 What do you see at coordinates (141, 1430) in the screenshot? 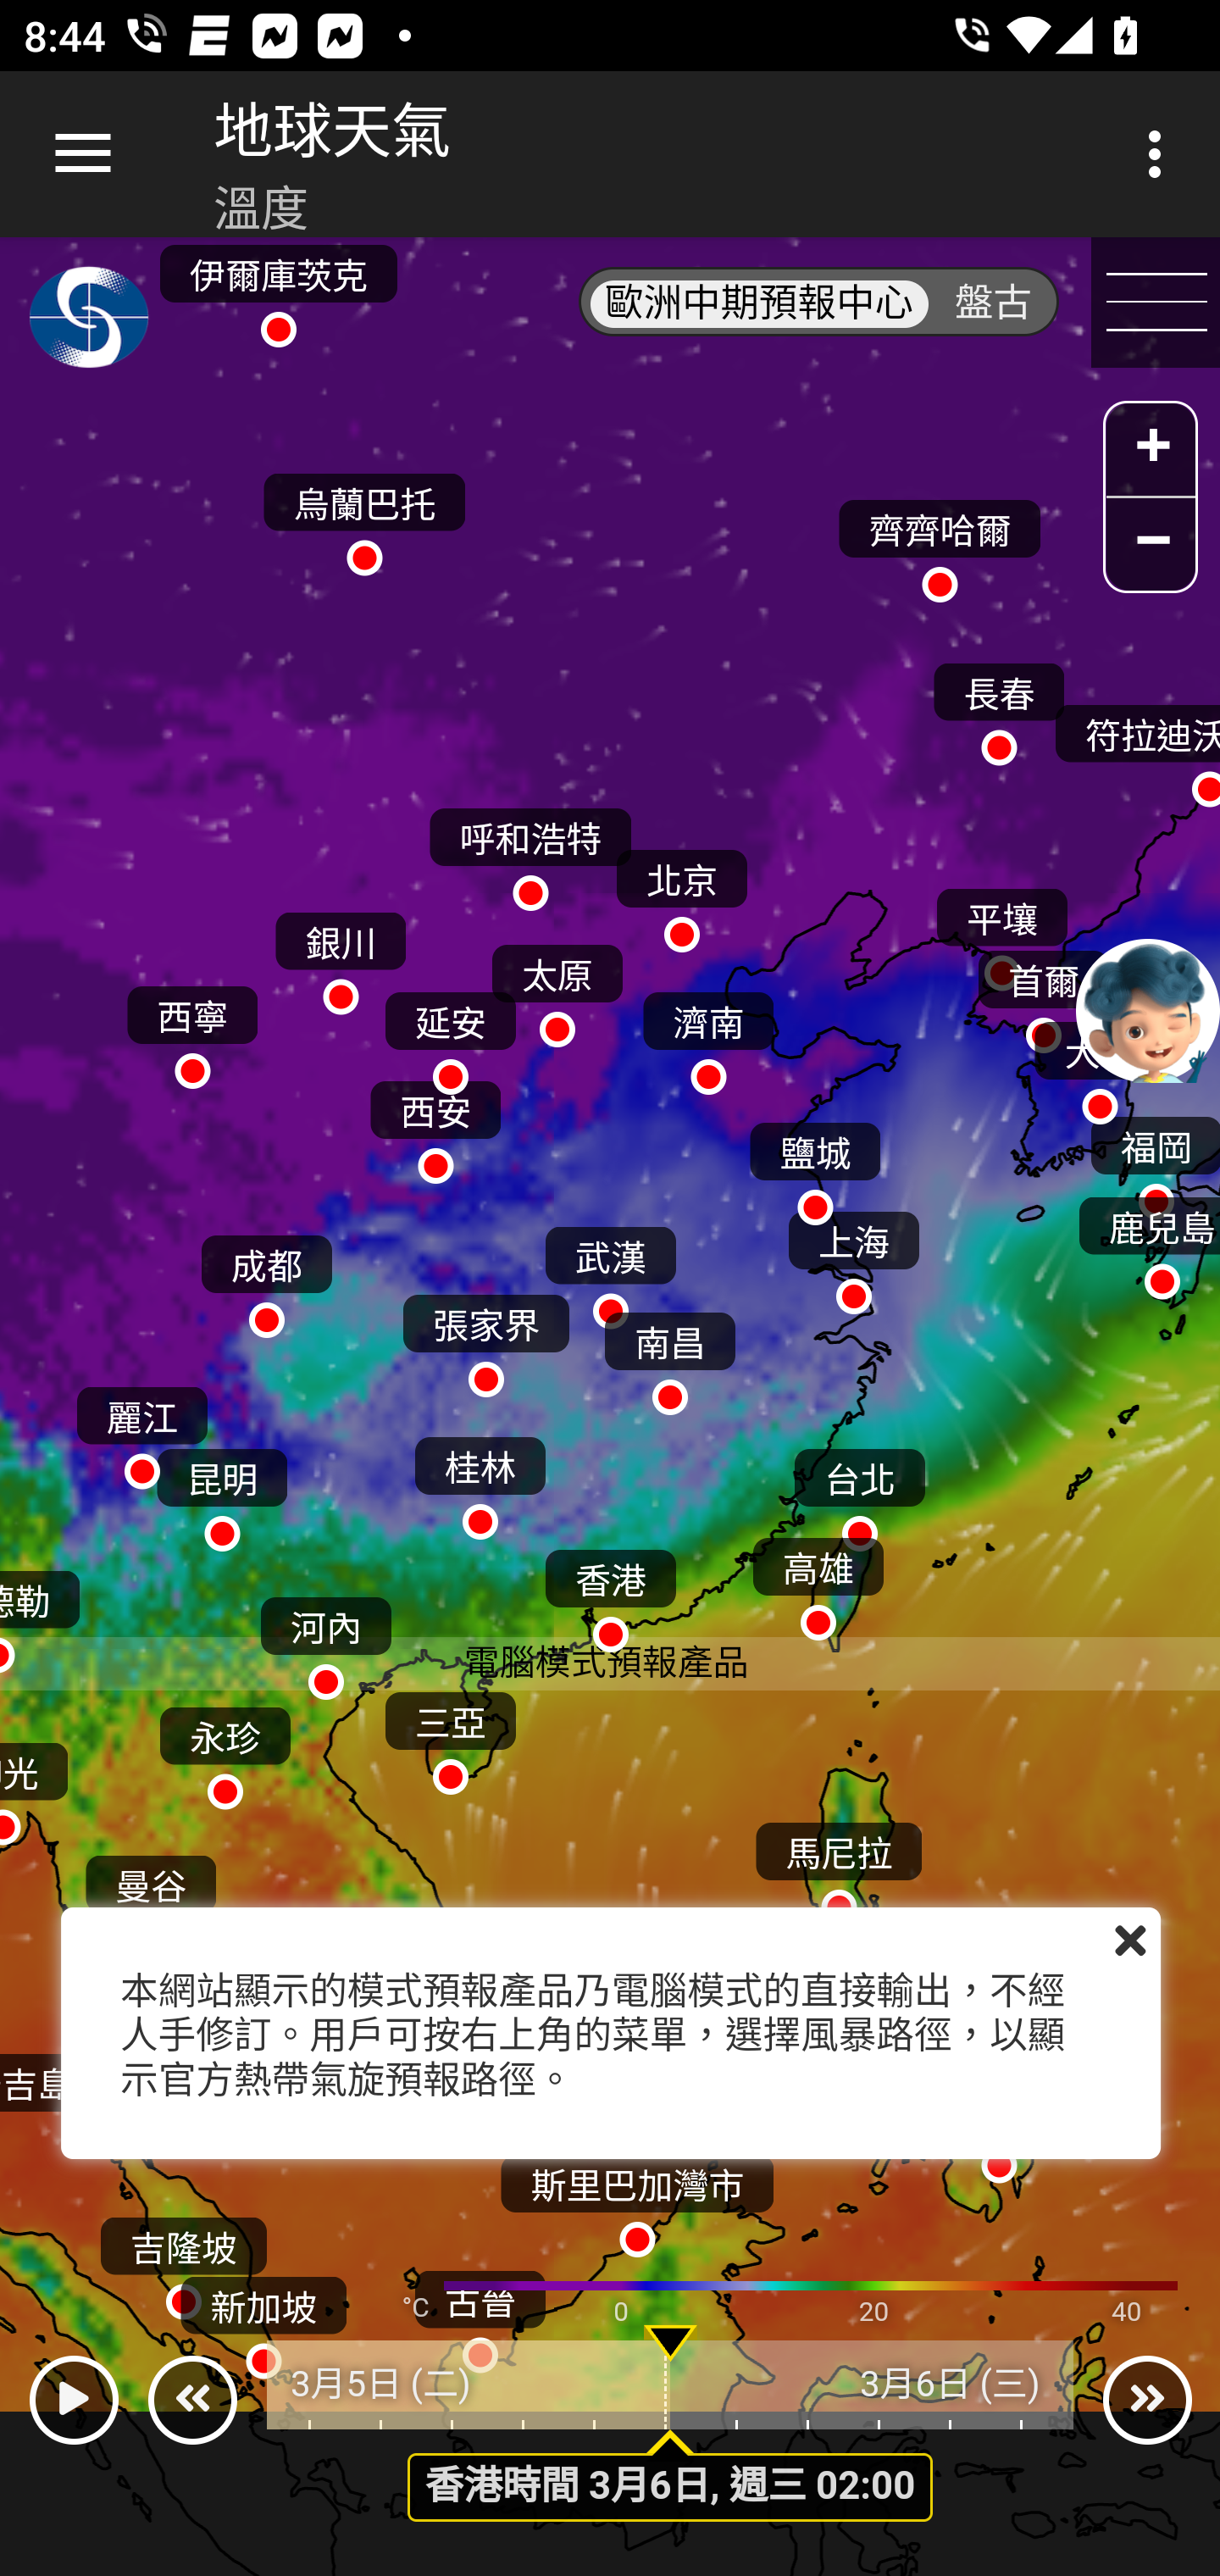
I see `麗江` at bounding box center [141, 1430].